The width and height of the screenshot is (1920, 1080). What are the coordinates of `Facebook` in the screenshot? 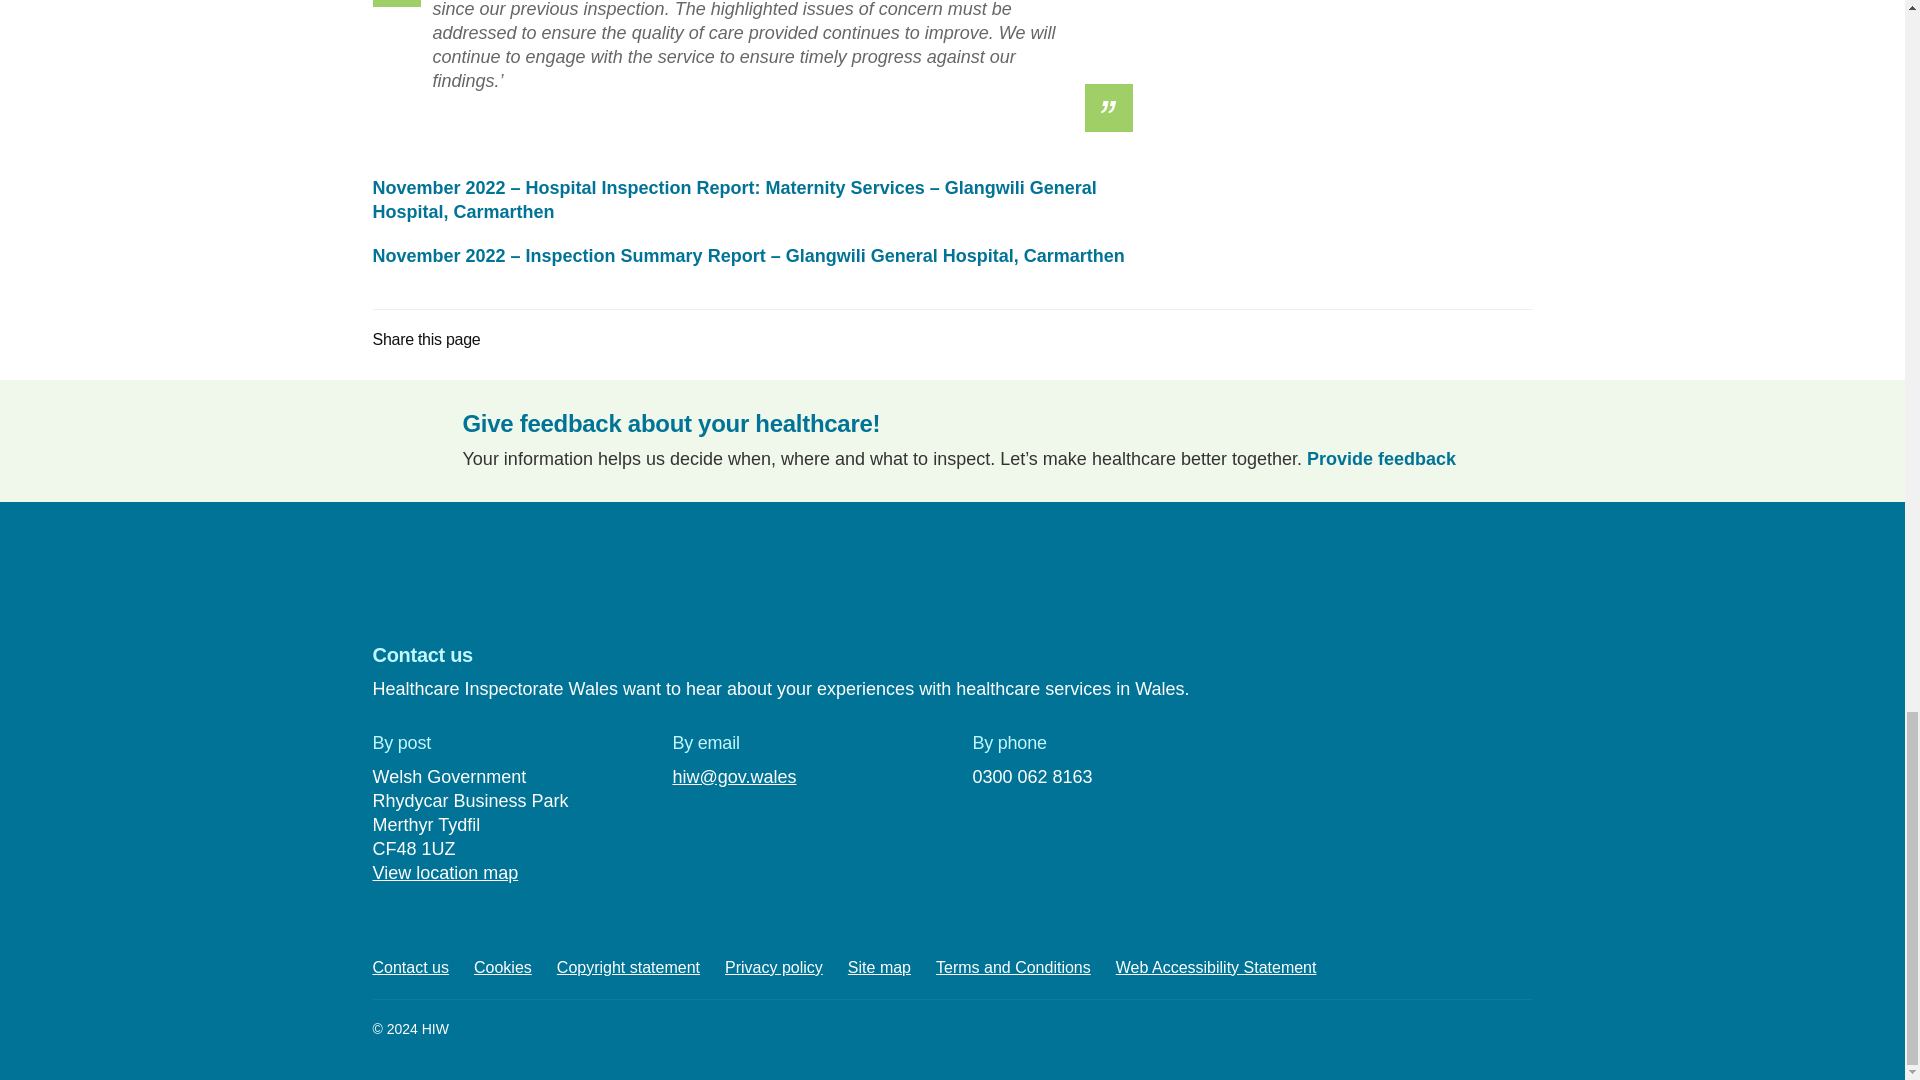 It's located at (542, 343).